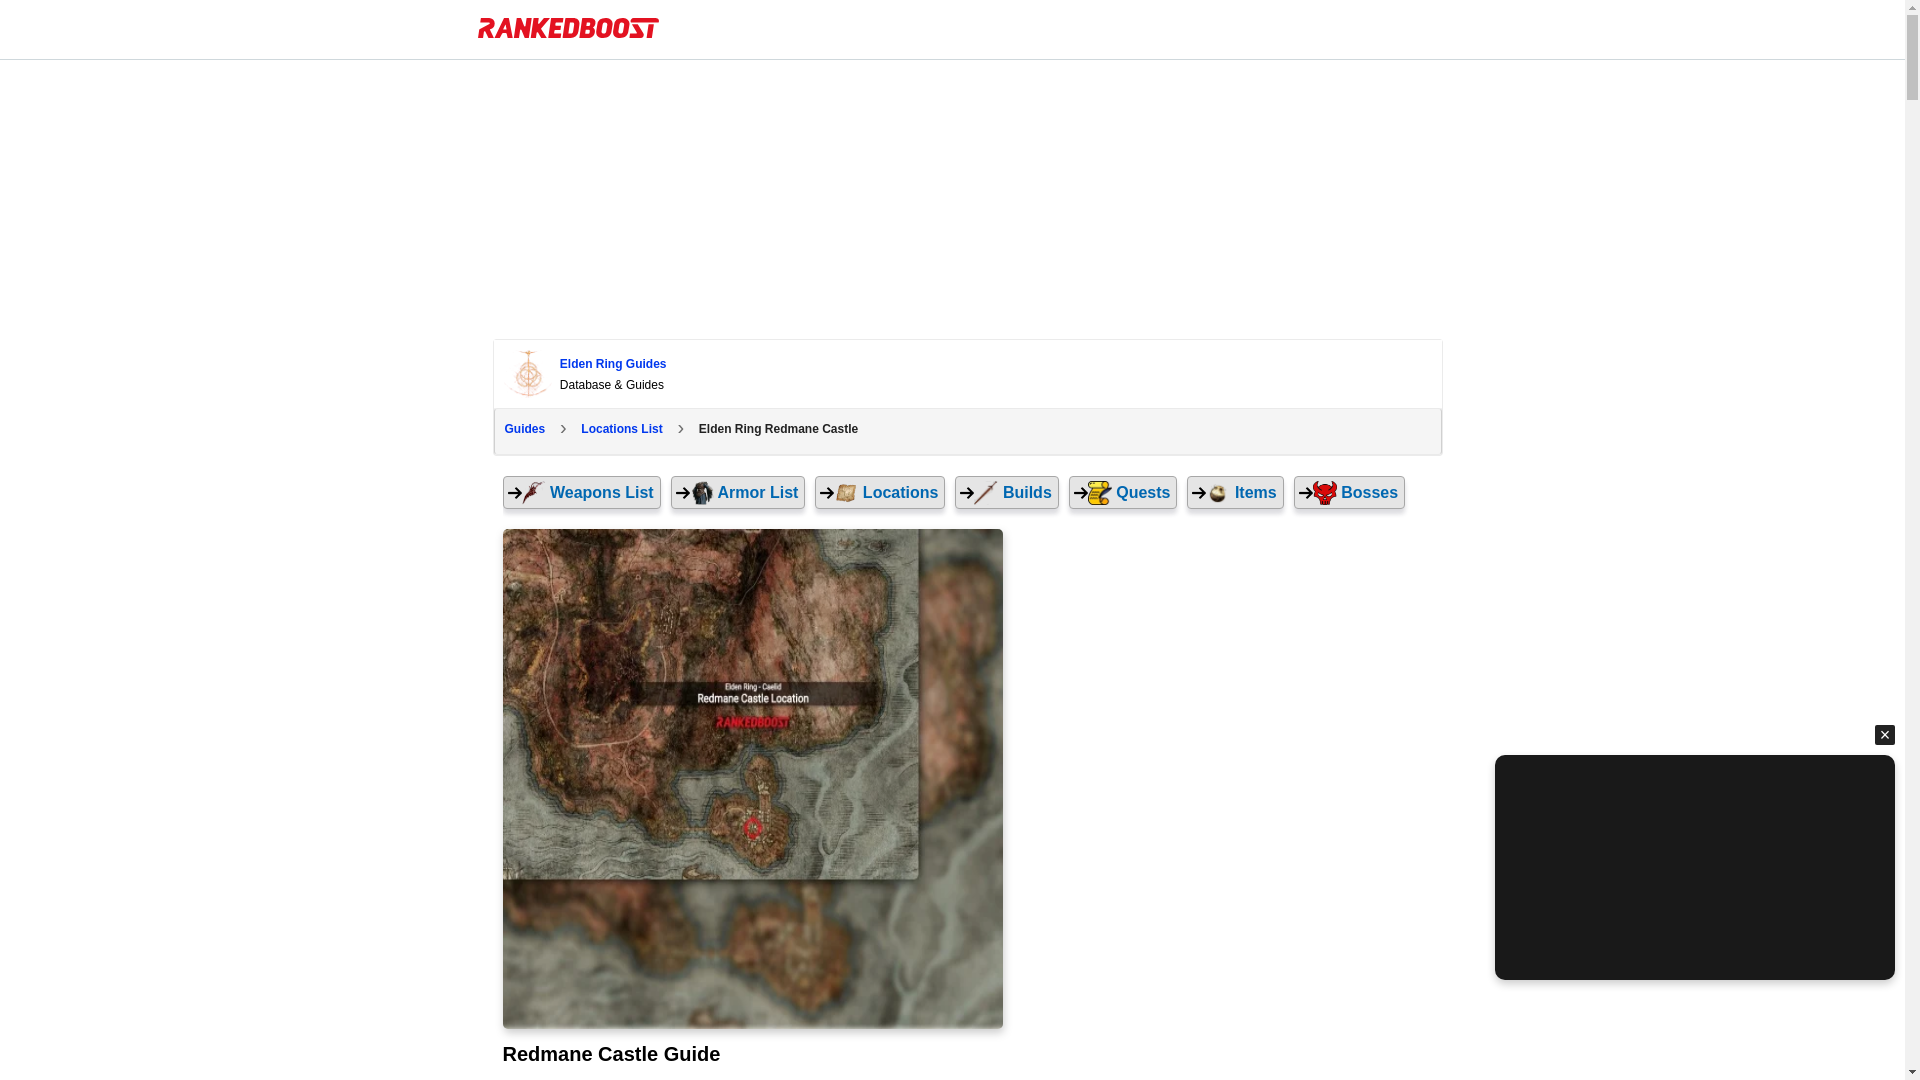  Describe the element at coordinates (1124, 492) in the screenshot. I see `Quests` at that location.